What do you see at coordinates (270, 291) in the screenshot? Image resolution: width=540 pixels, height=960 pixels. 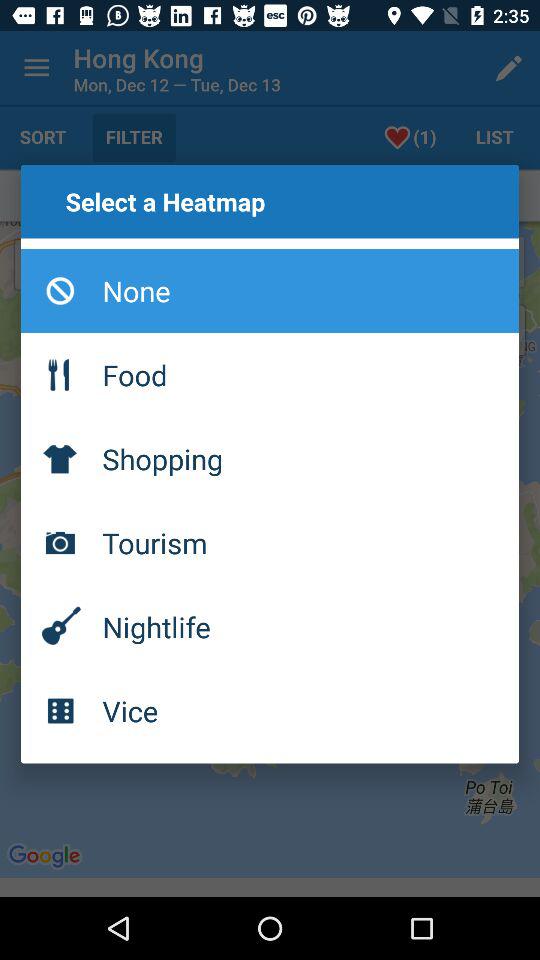 I see `flip until none icon` at bounding box center [270, 291].